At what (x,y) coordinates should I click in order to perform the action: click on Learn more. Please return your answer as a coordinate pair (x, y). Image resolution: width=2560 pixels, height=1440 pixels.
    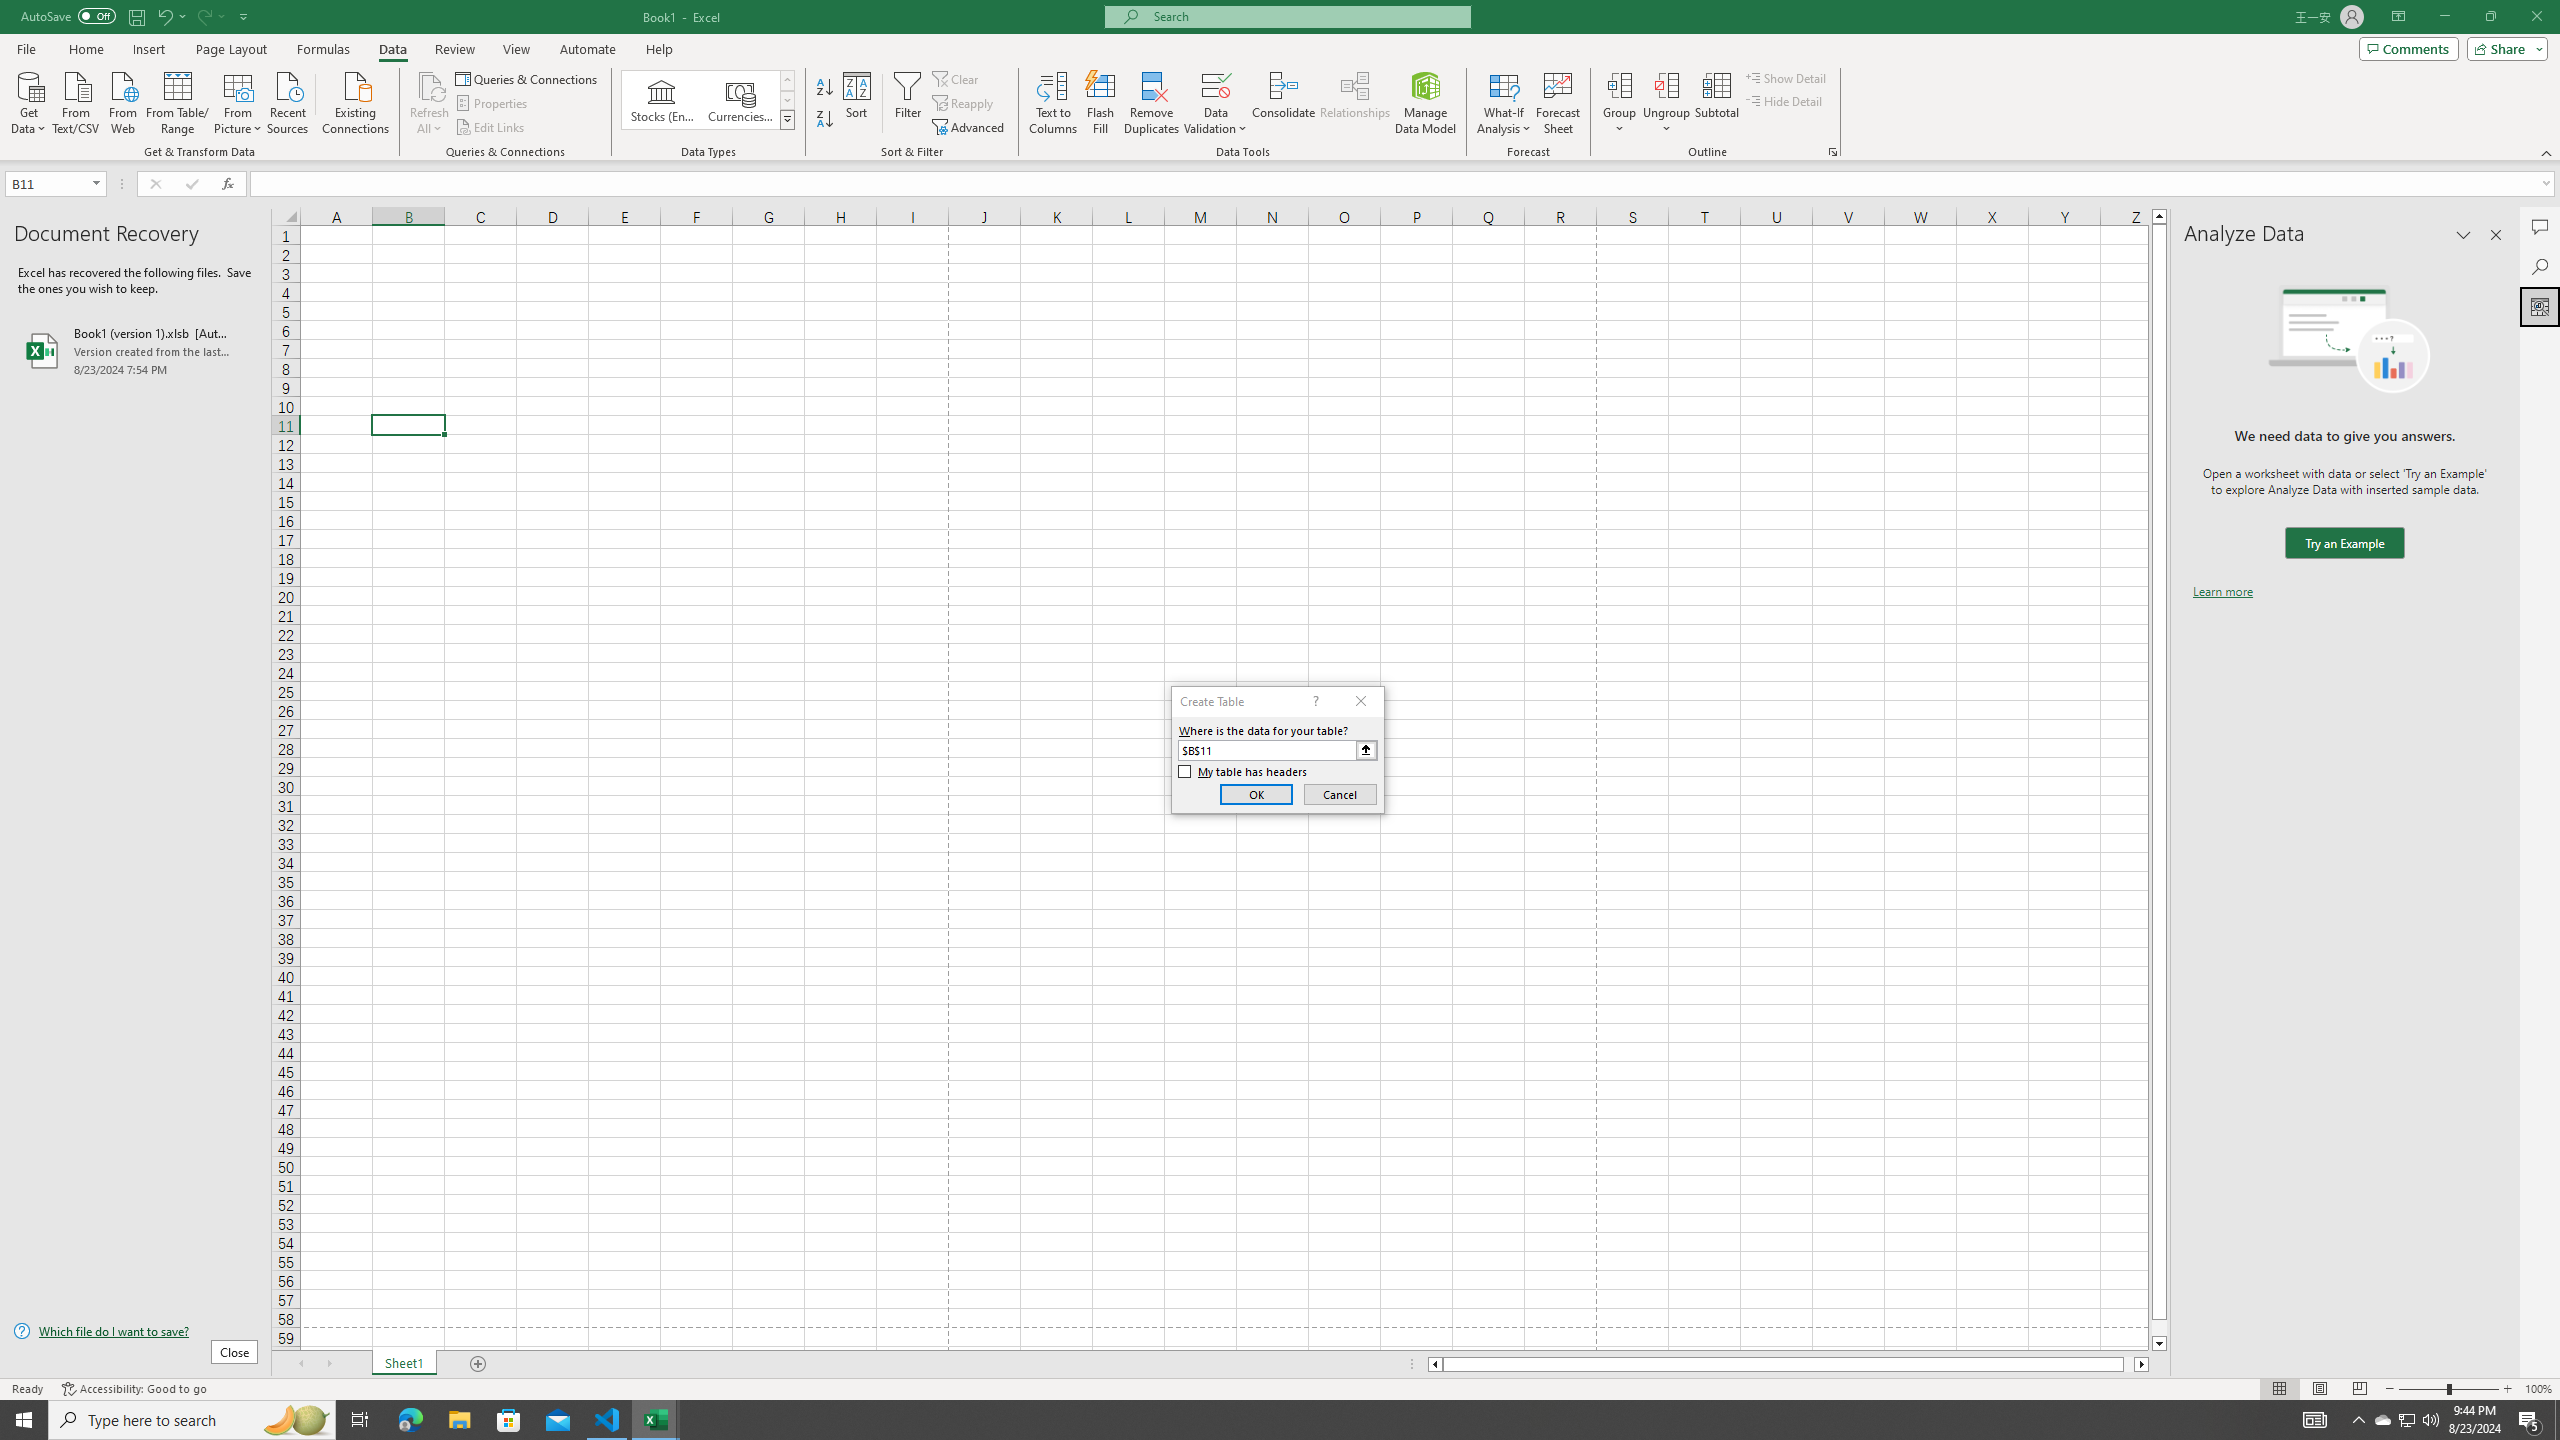
    Looking at the image, I should click on (2222, 592).